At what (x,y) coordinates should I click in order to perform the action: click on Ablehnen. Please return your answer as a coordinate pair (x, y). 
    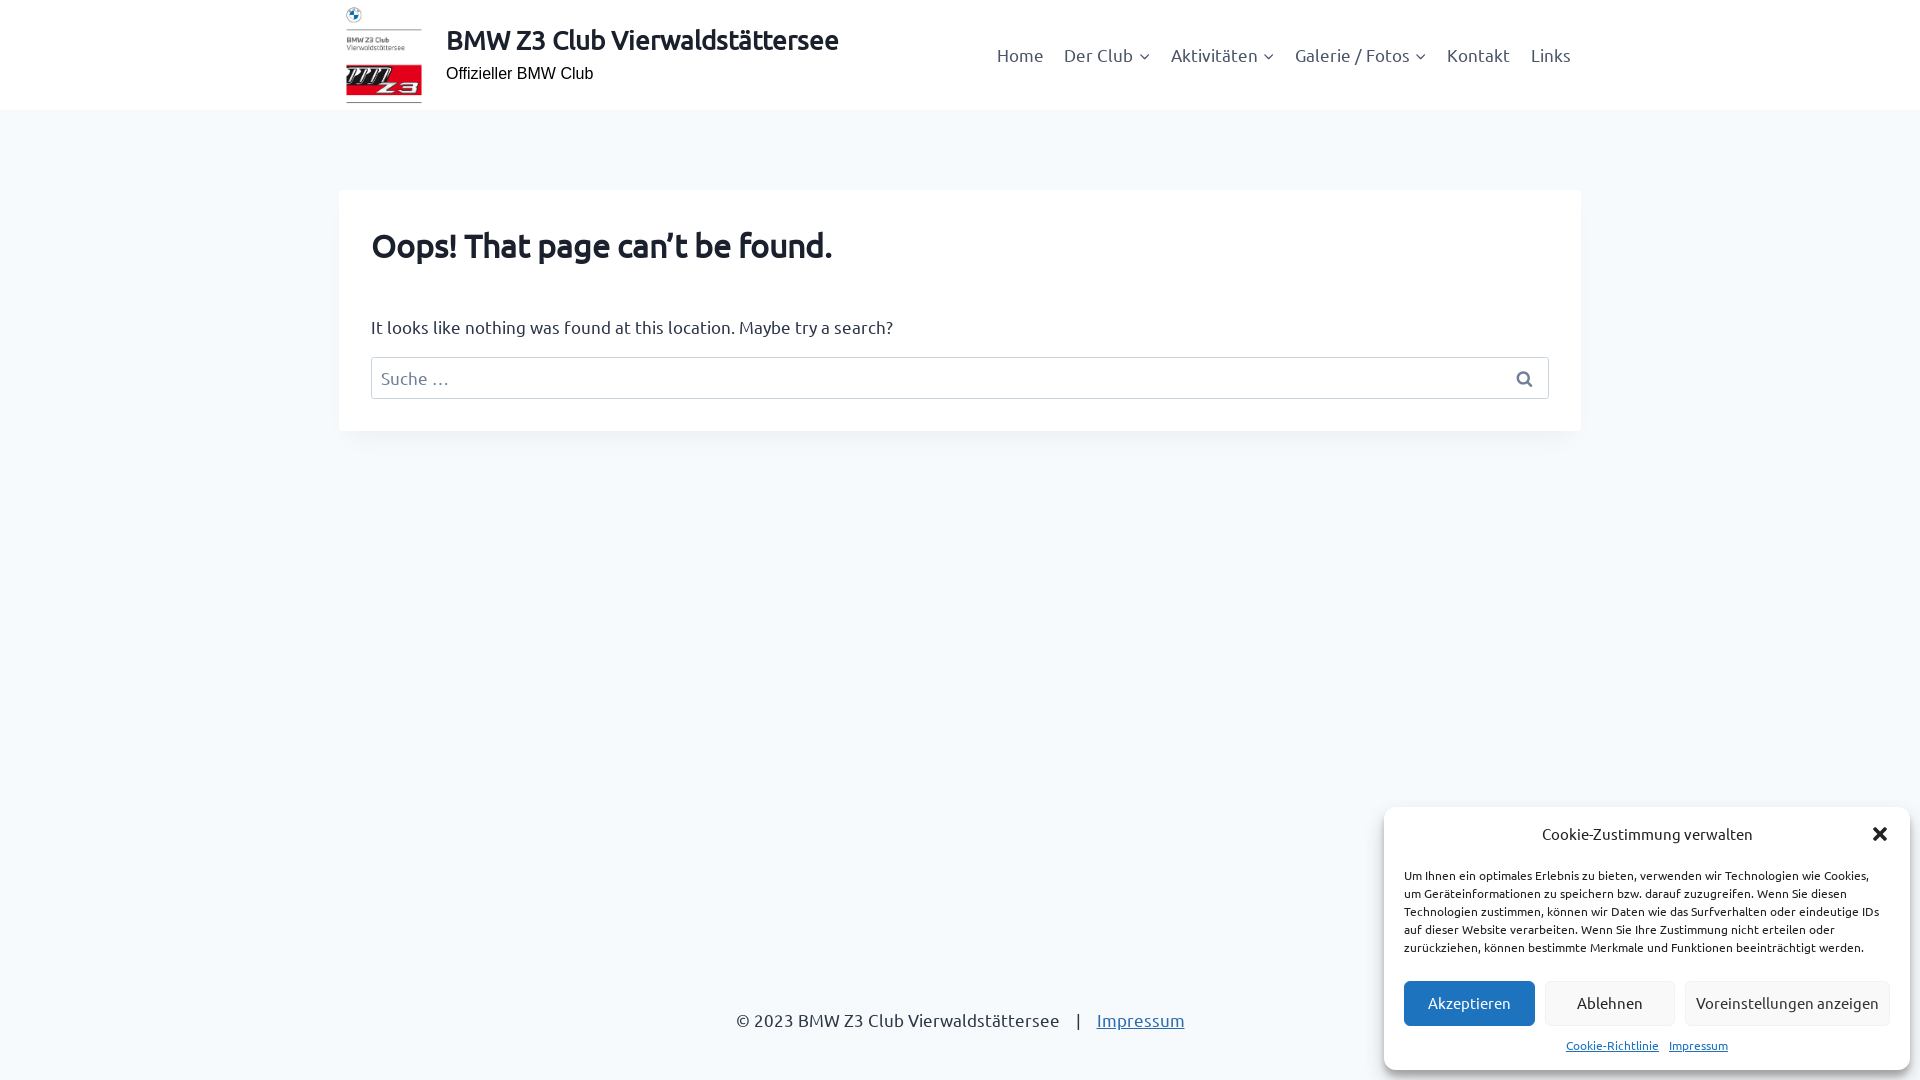
    Looking at the image, I should click on (1610, 1004).